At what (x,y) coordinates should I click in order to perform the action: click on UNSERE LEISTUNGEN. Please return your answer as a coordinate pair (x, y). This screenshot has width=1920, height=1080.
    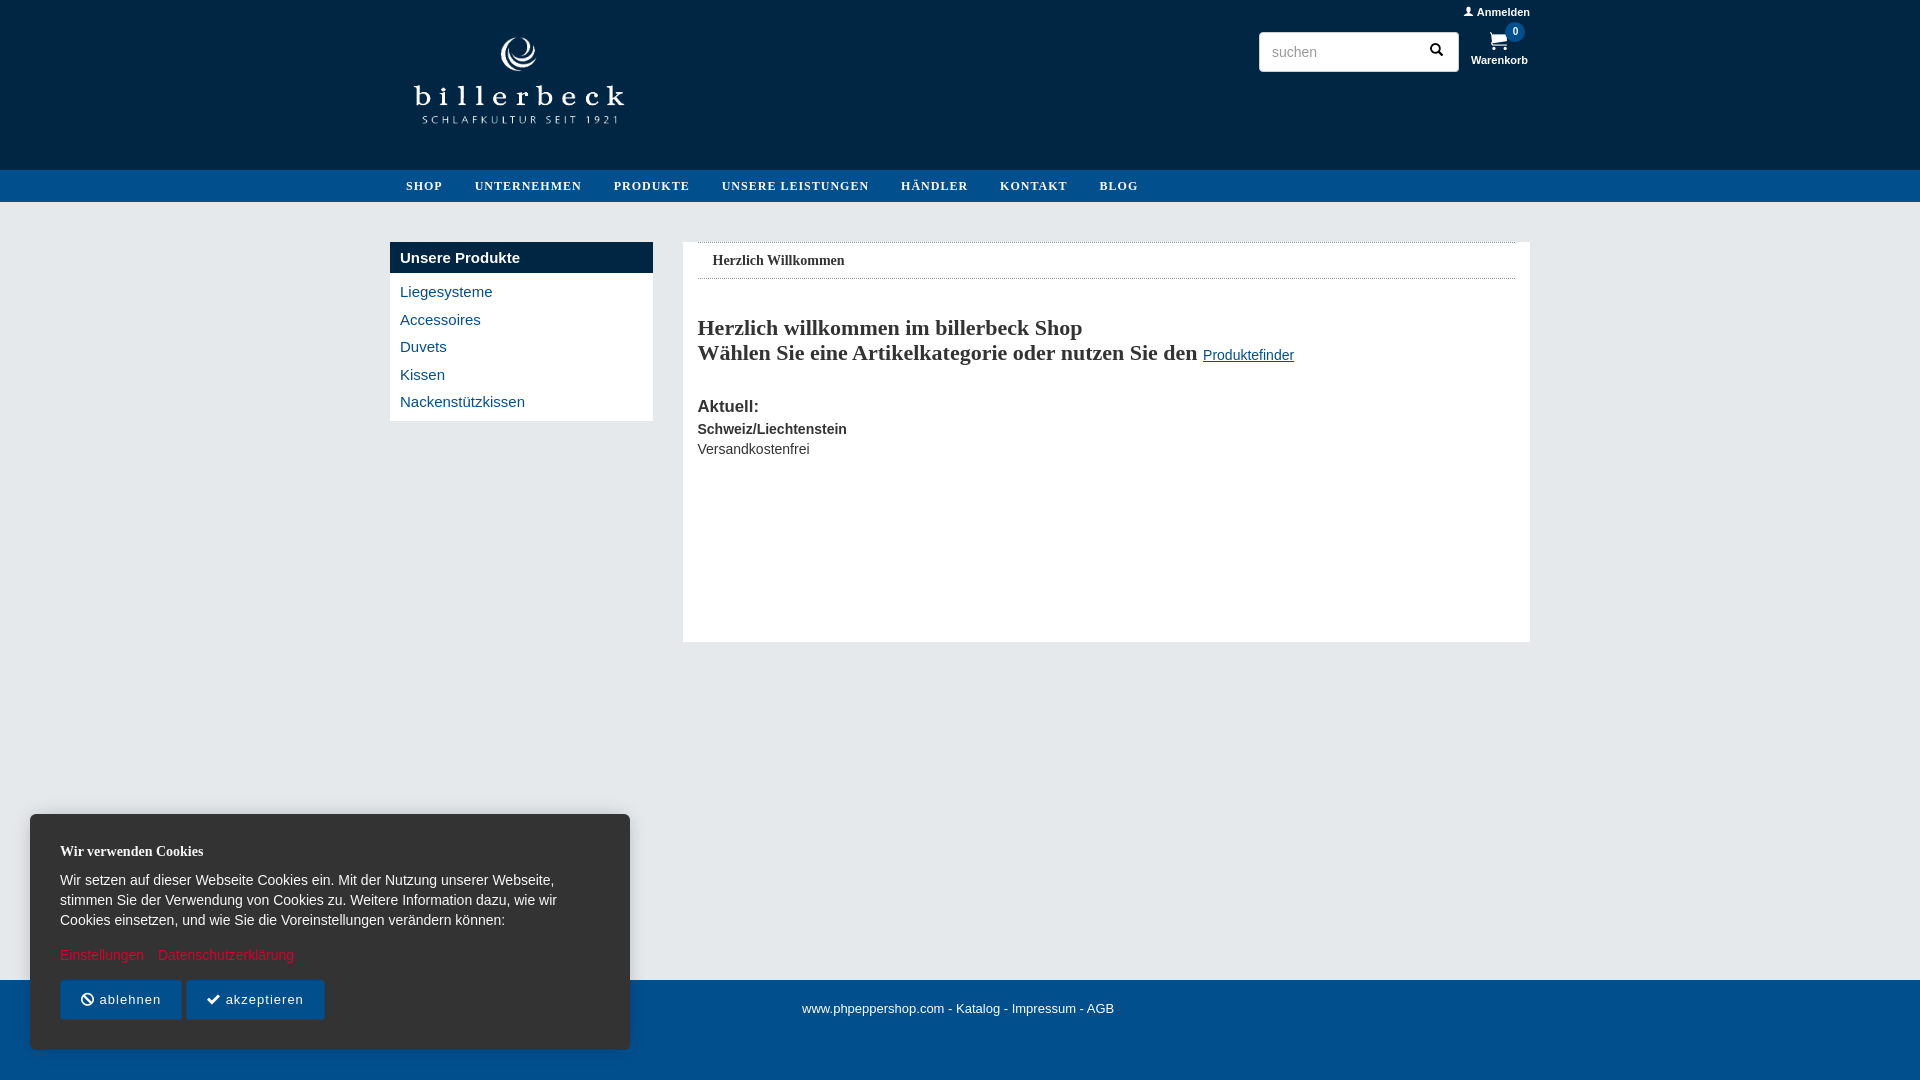
    Looking at the image, I should click on (796, 186).